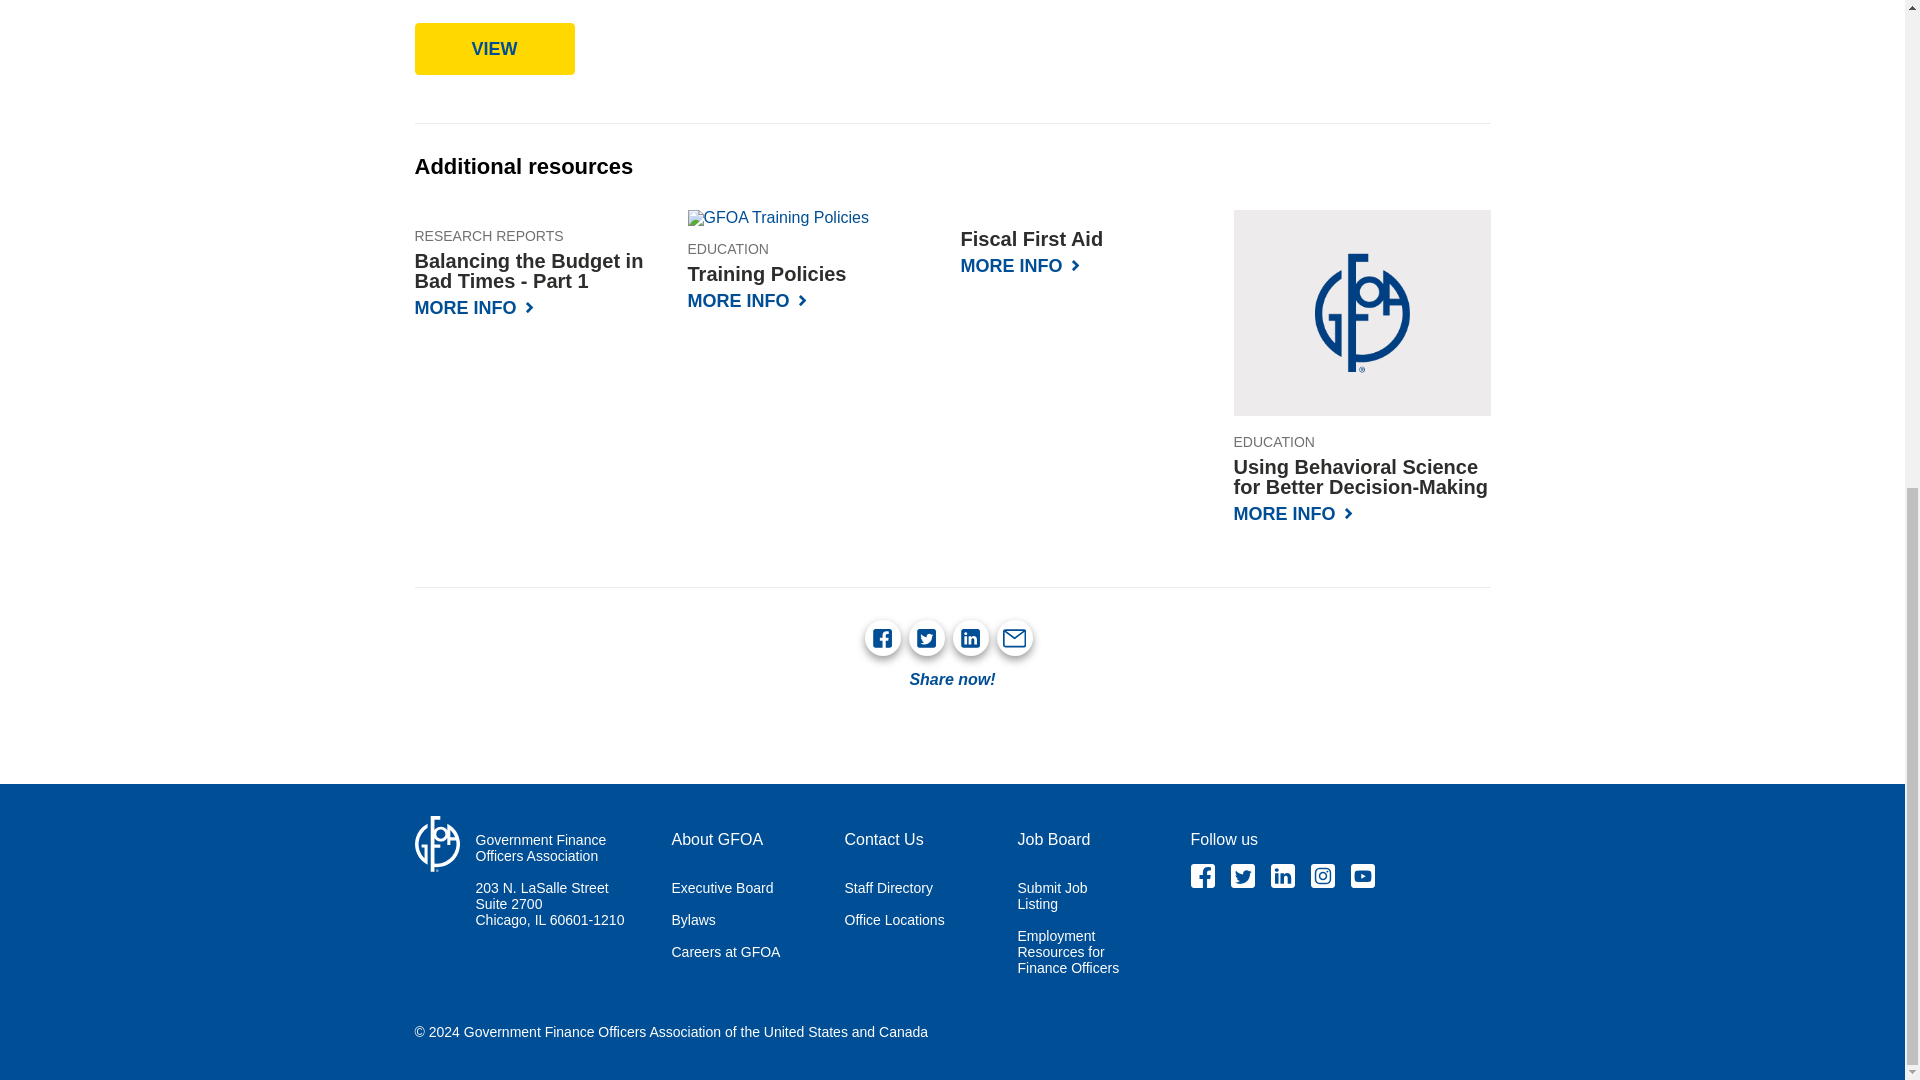  Describe the element at coordinates (970, 638) in the screenshot. I see `LinkedIn` at that location.